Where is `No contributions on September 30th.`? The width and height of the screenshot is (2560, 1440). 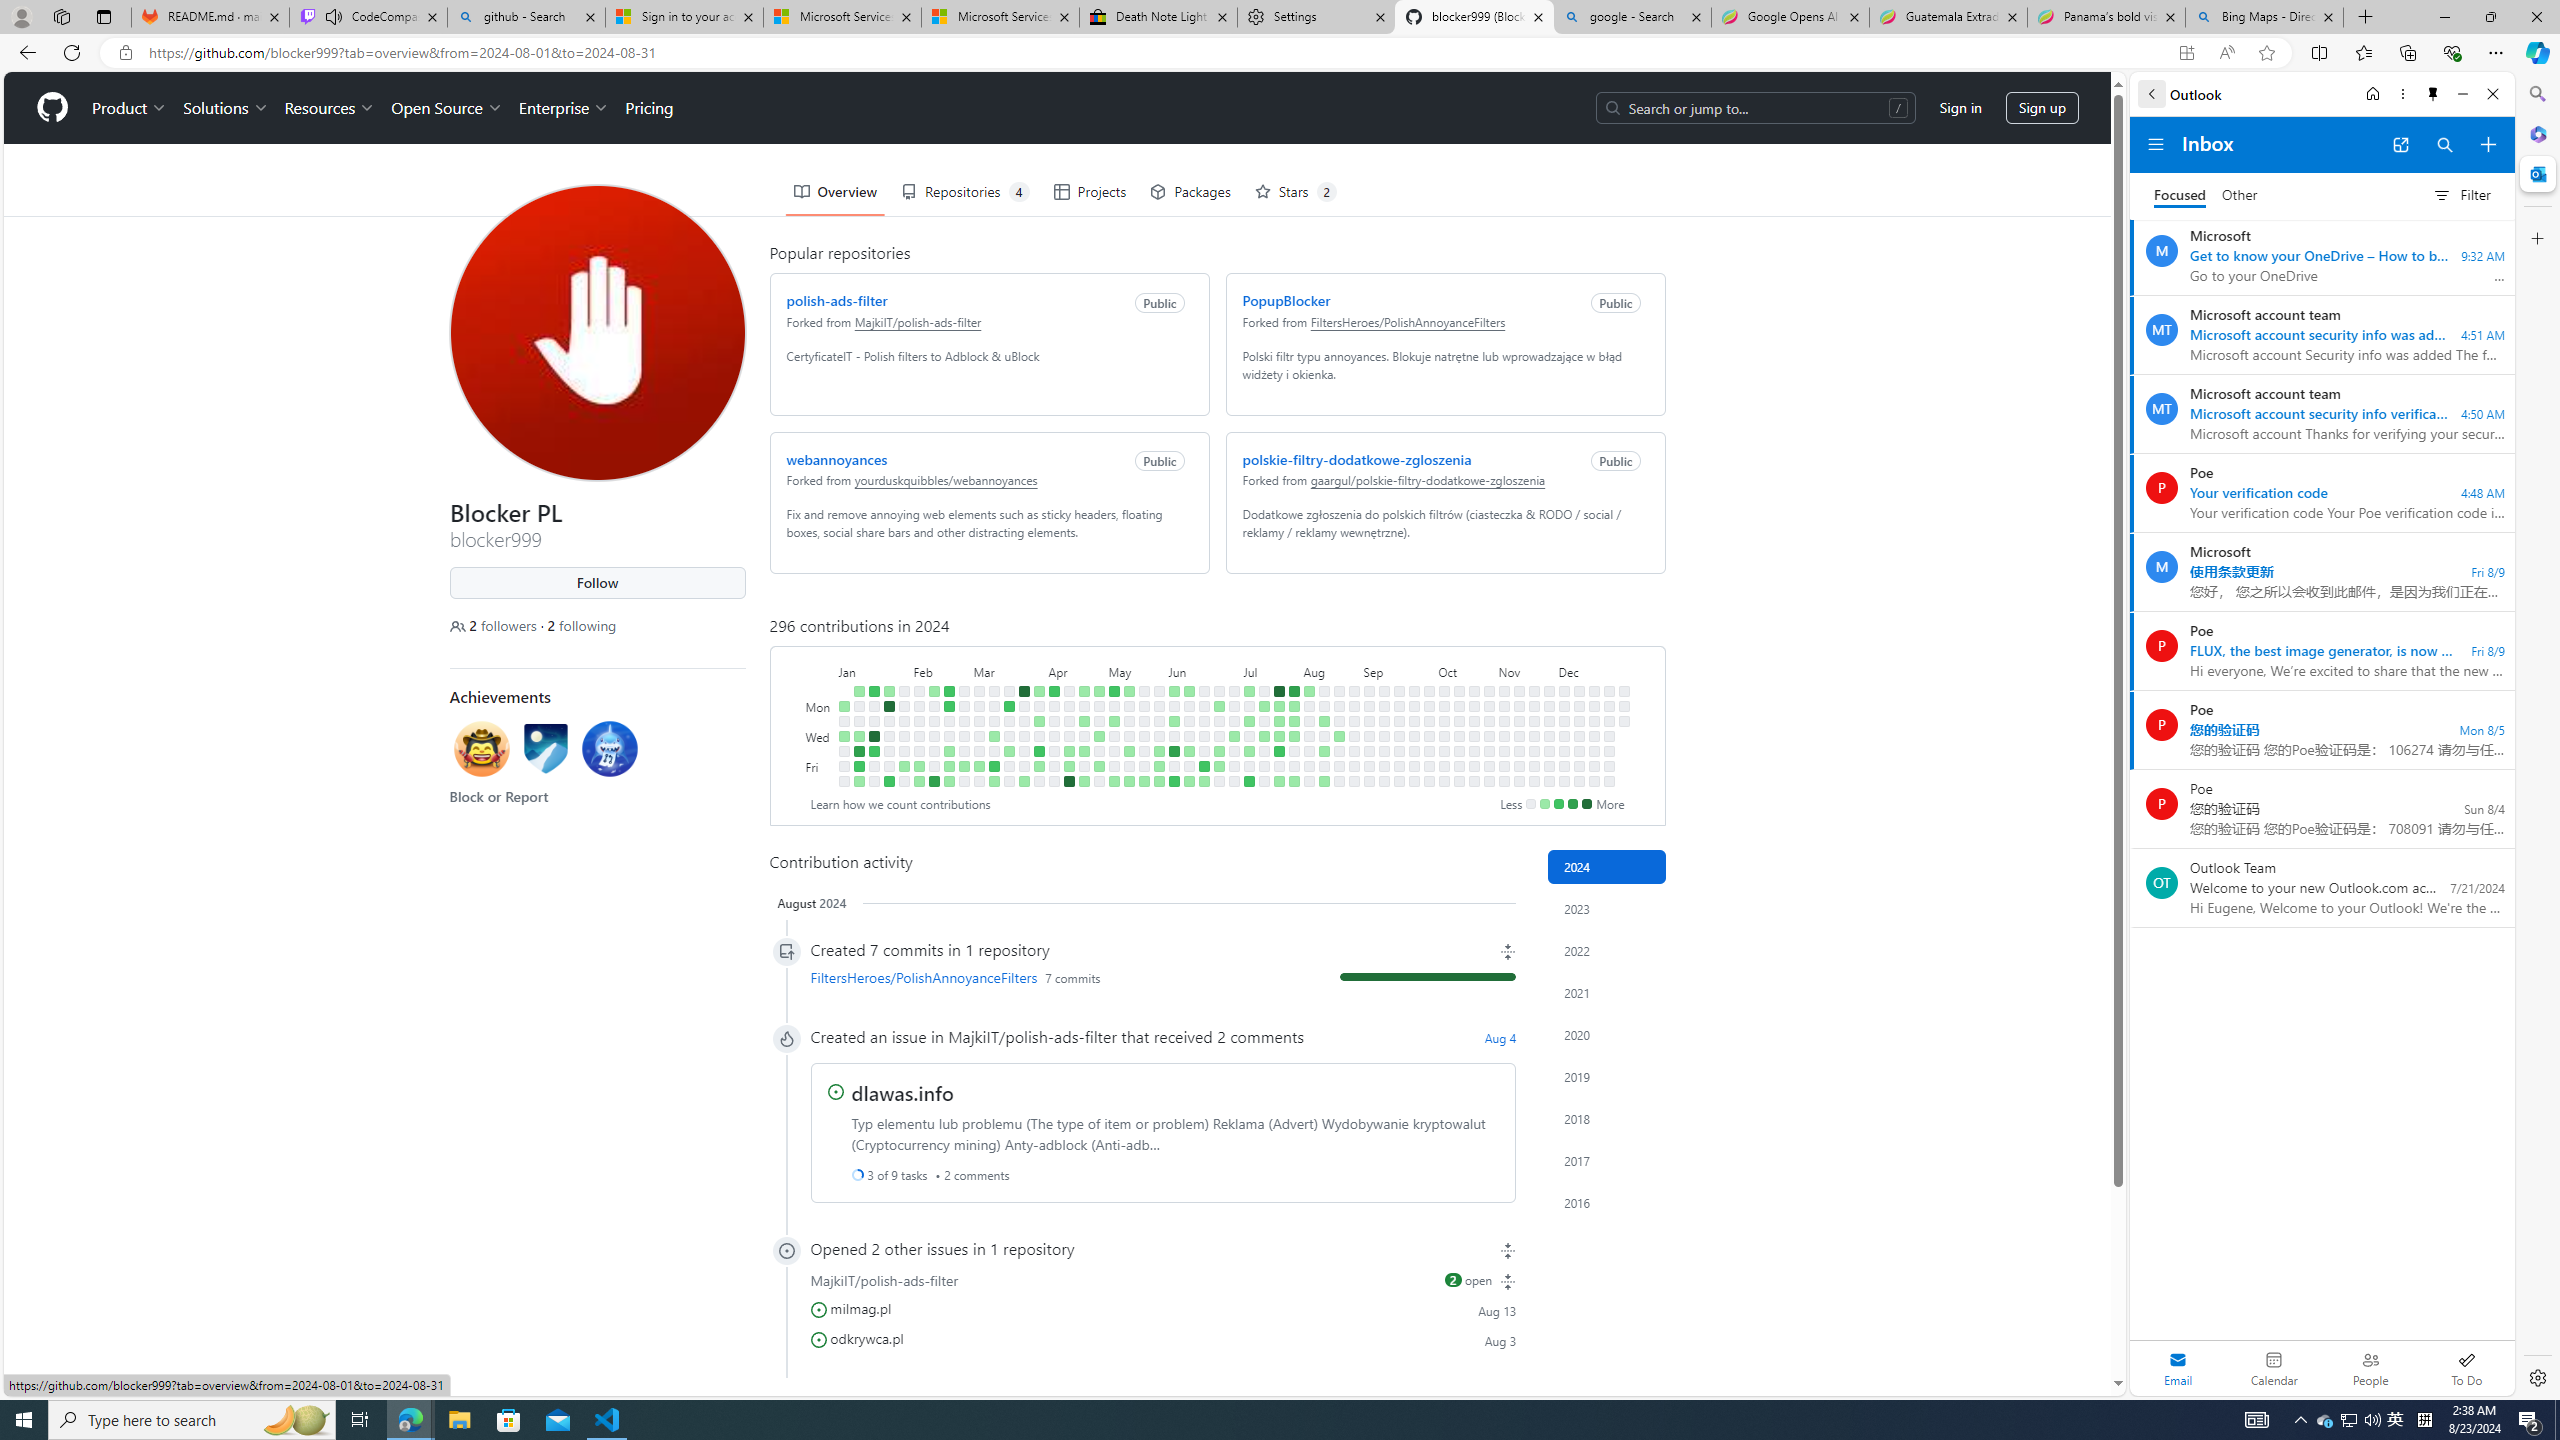
No contributions on September 30th. is located at coordinates (1430, 706).